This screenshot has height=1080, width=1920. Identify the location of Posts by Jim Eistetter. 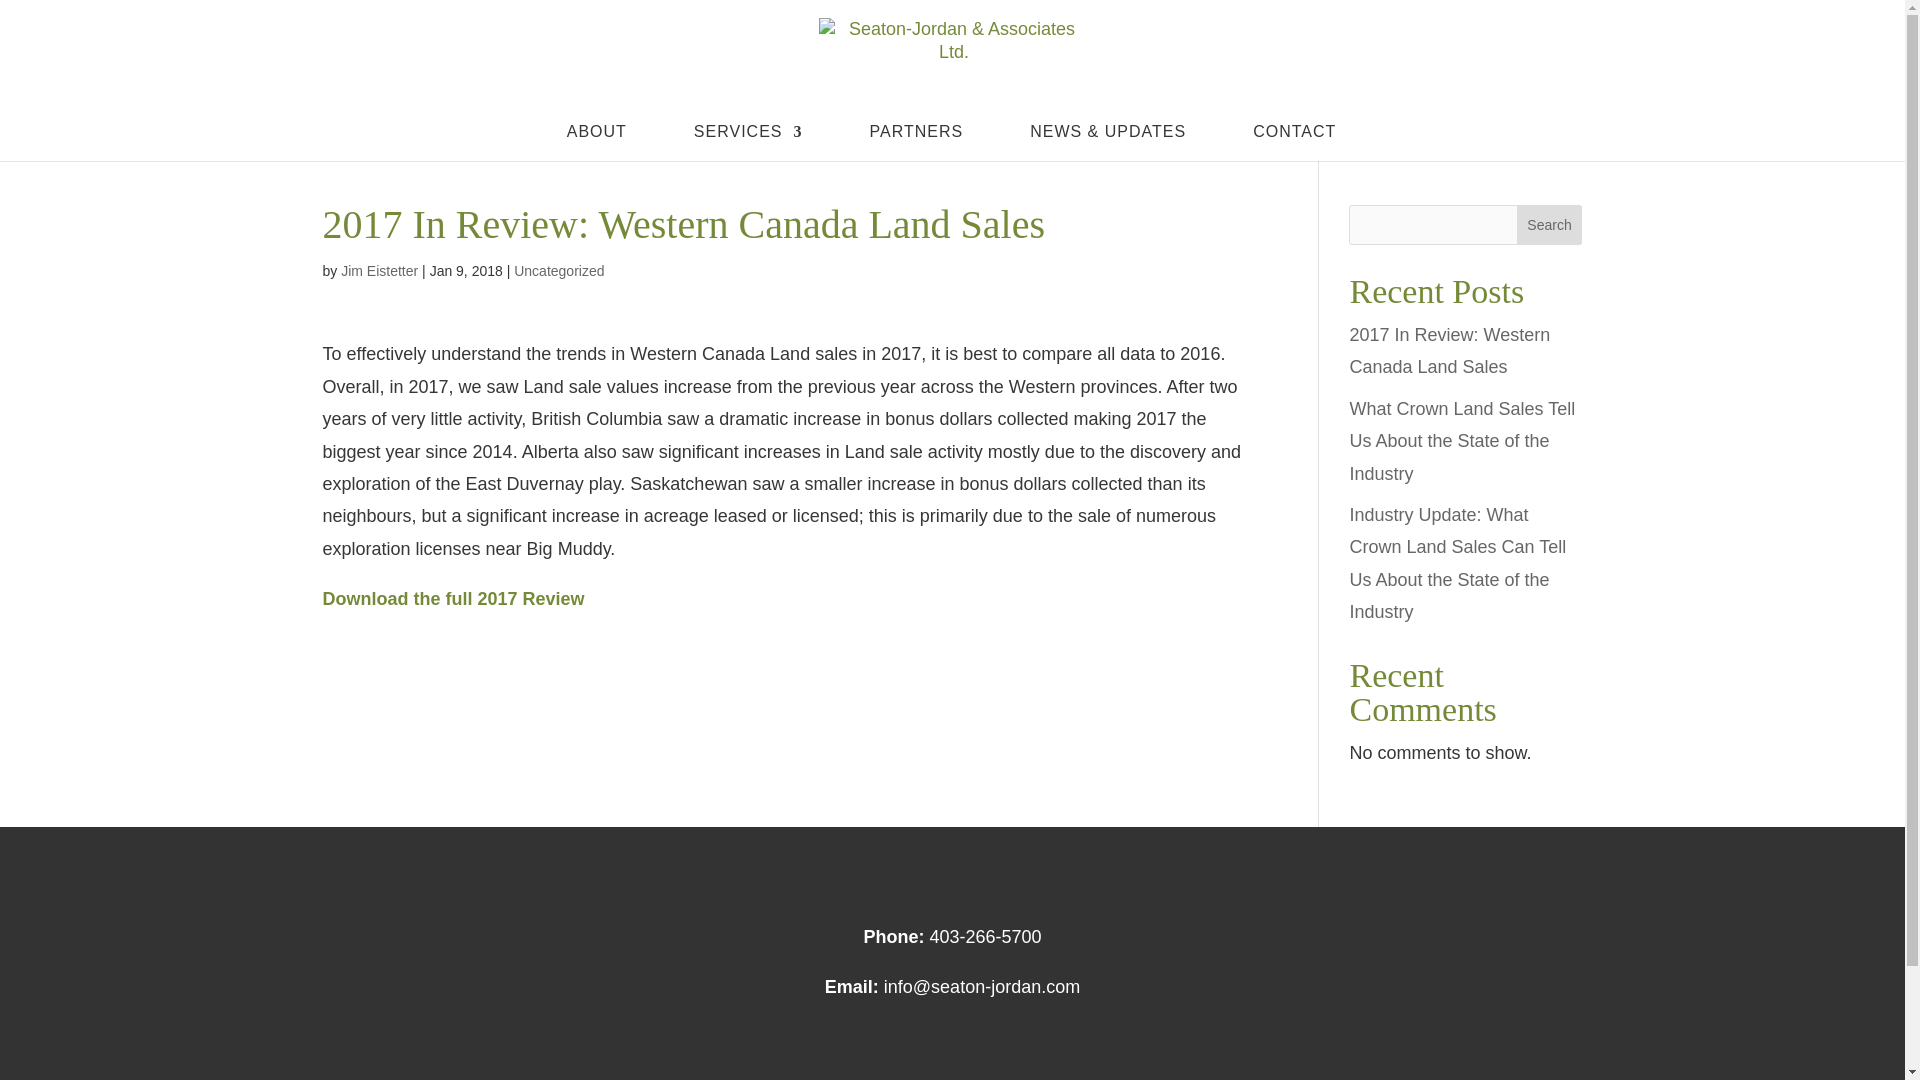
(380, 270).